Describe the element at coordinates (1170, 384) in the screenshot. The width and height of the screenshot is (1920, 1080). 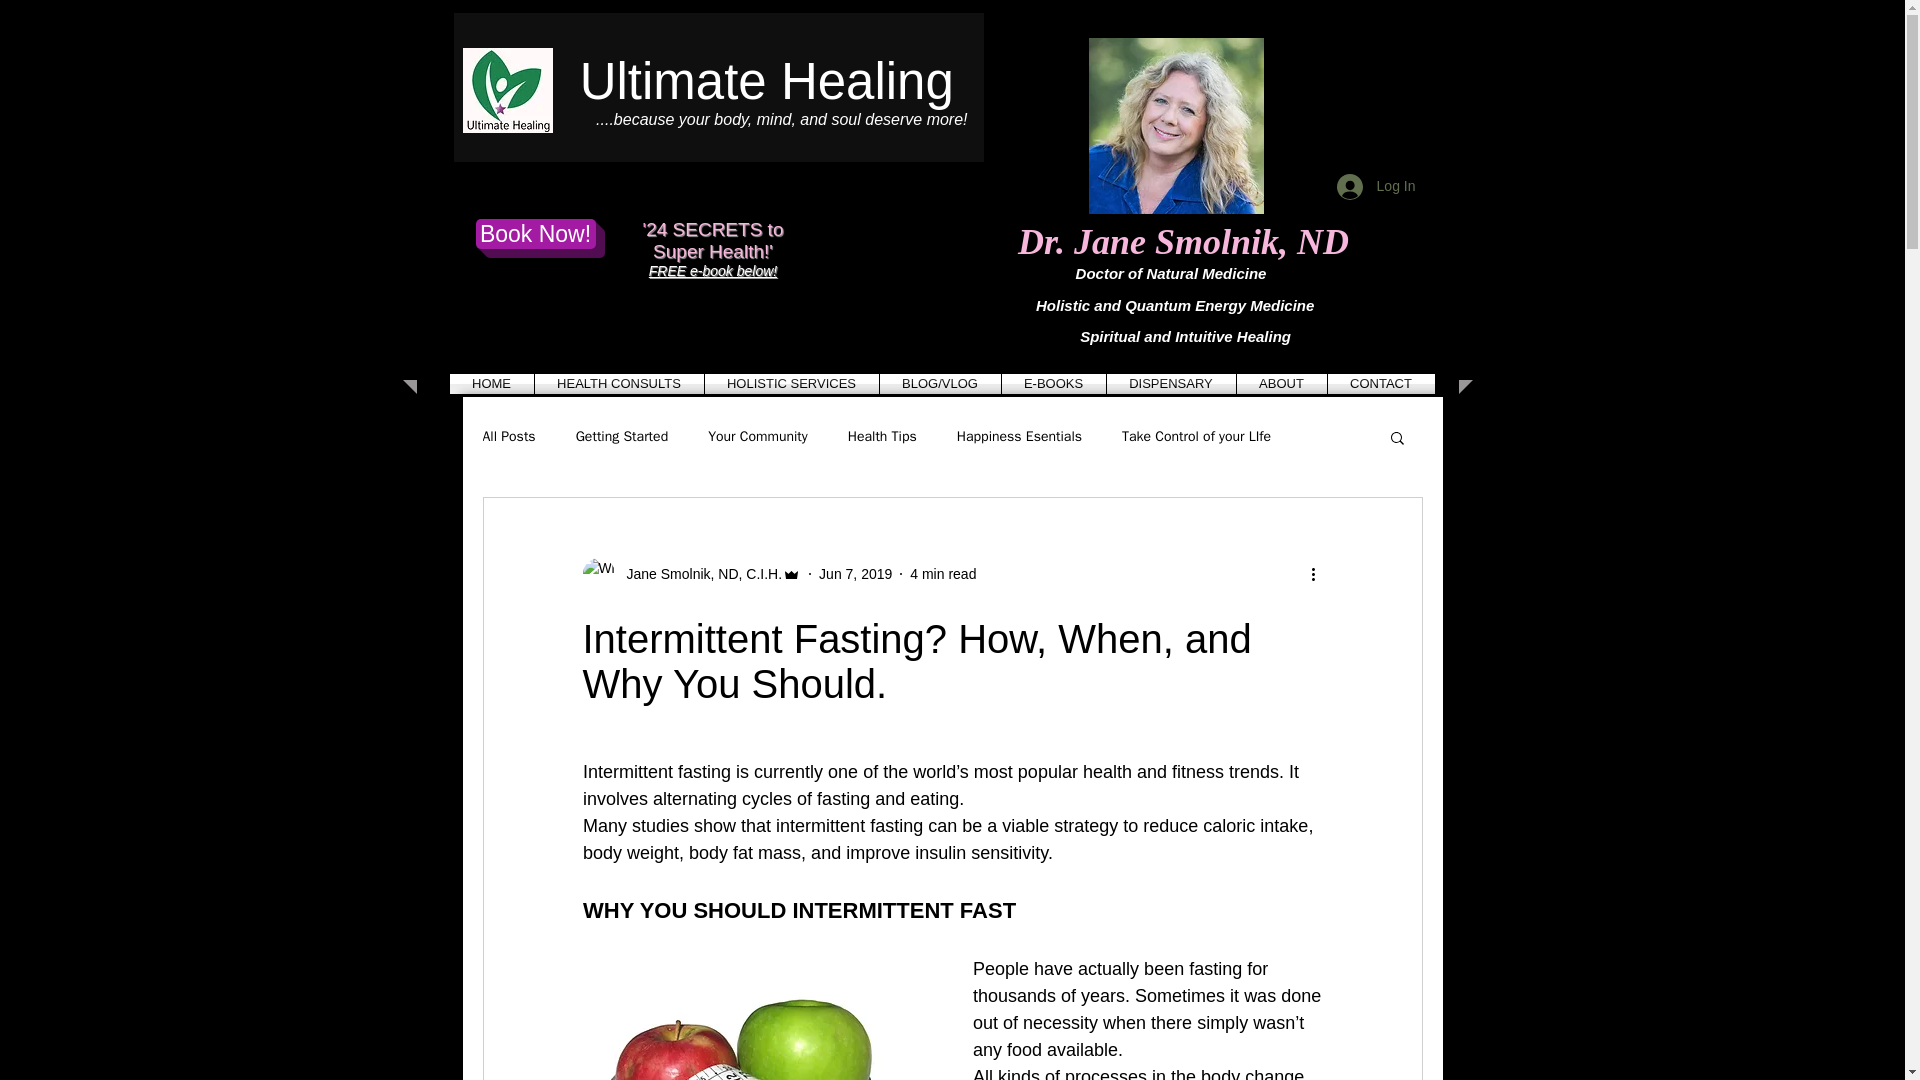
I see `DISPENSARY` at that location.